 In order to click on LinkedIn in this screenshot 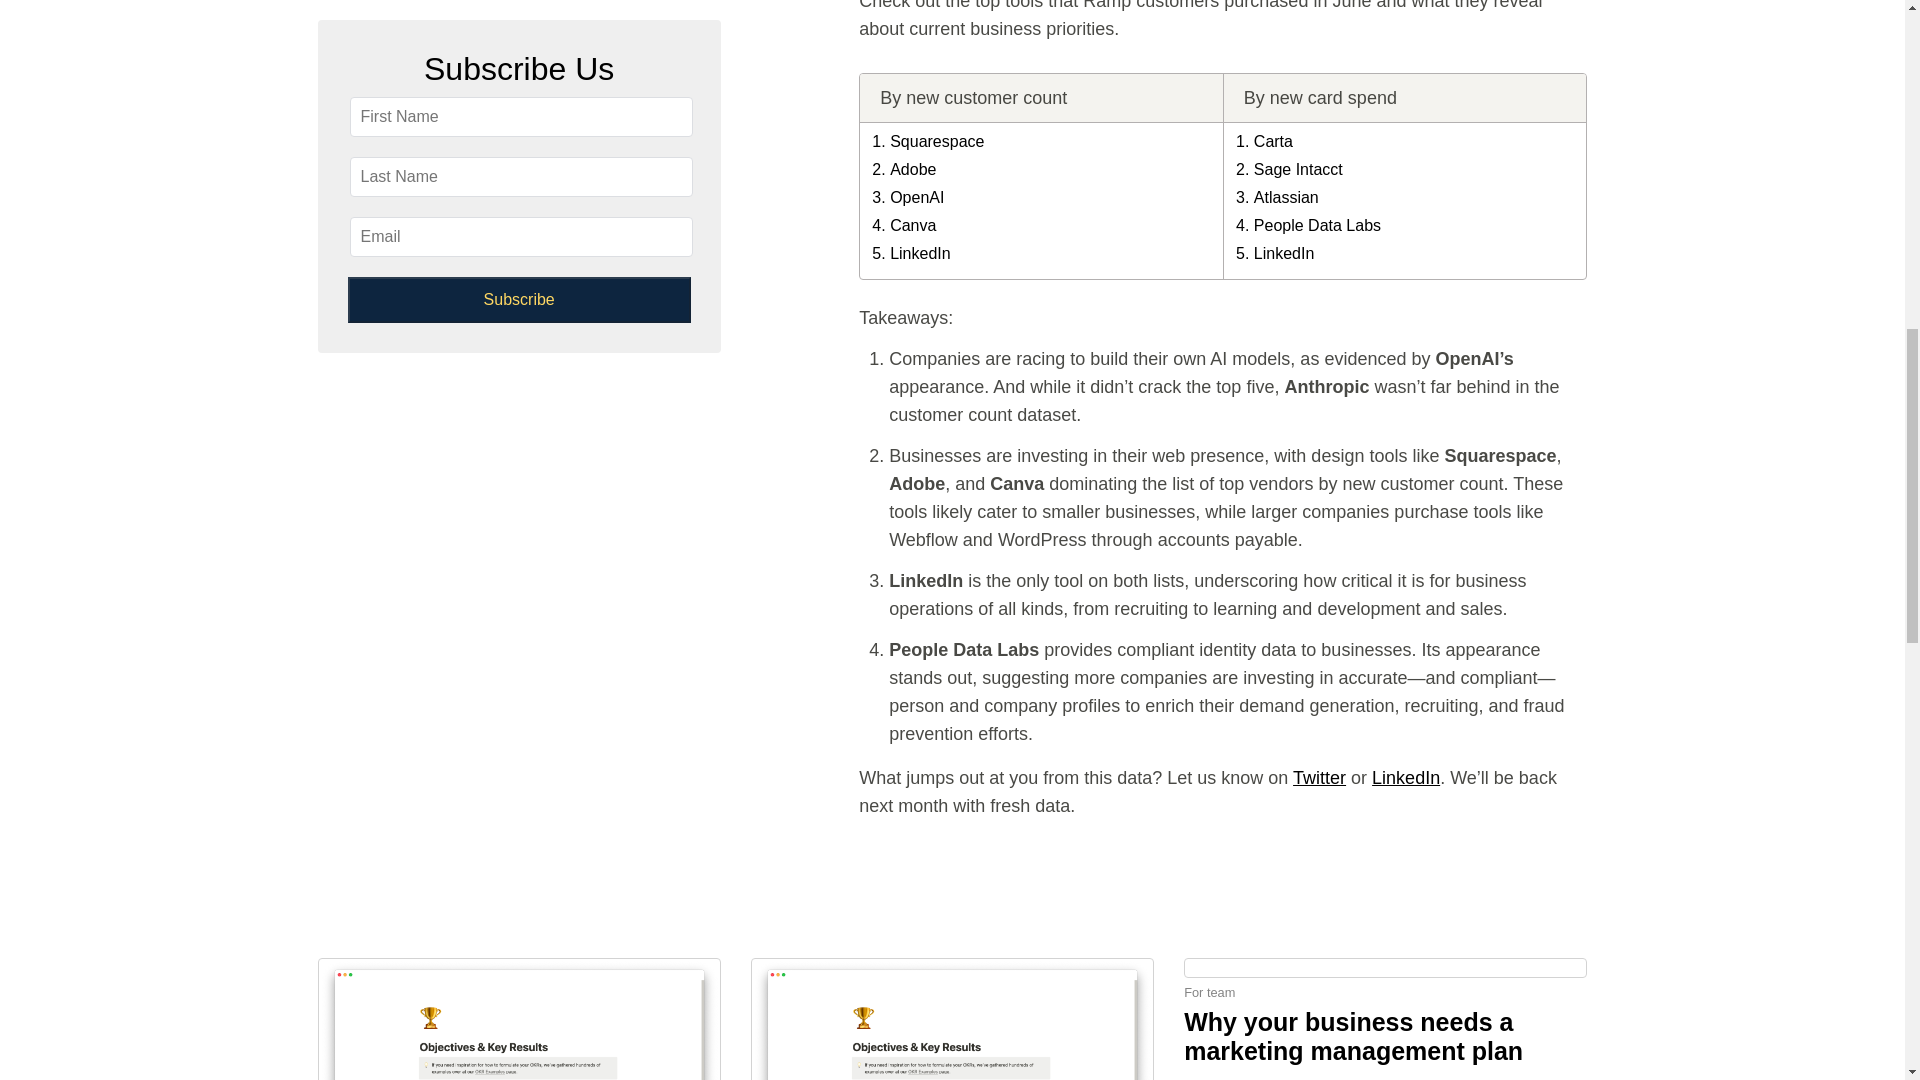, I will do `click(1406, 778)`.